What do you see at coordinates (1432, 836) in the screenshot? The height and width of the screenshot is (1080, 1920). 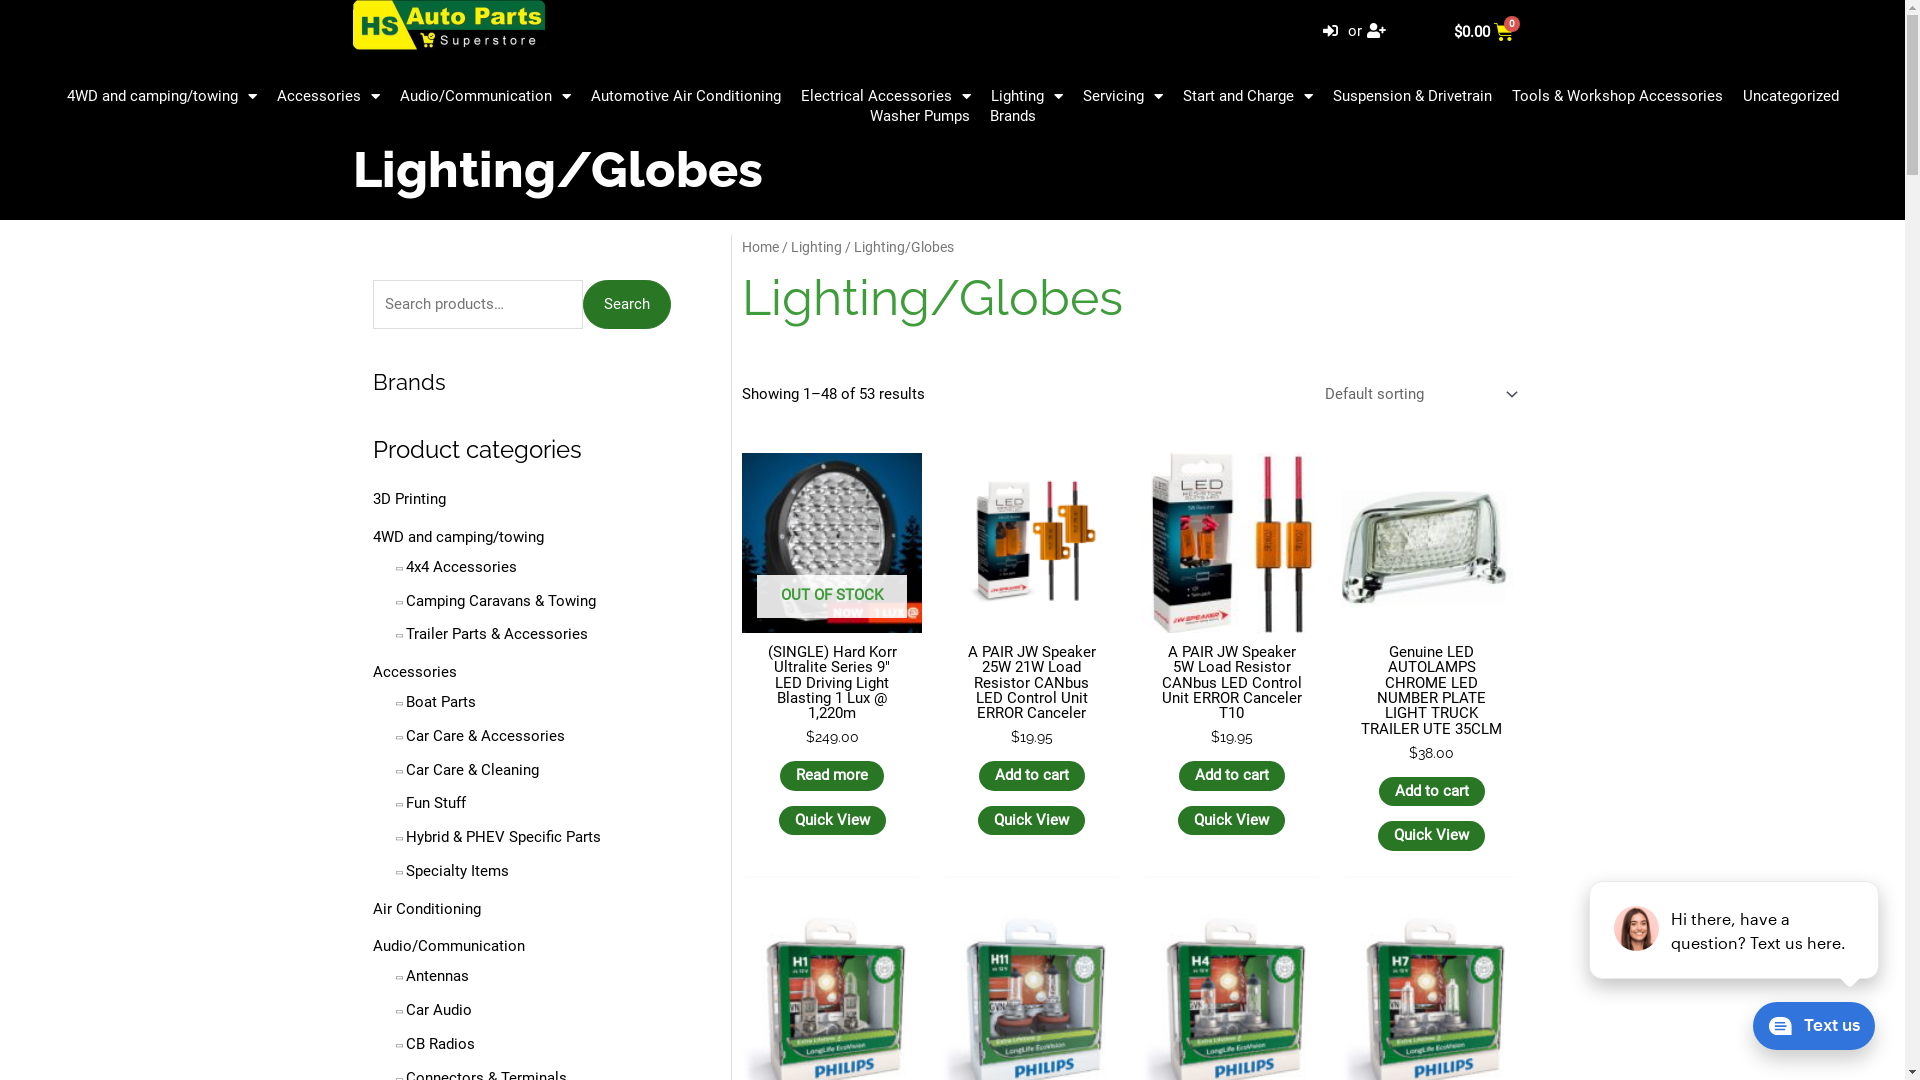 I see `Quick View` at bounding box center [1432, 836].